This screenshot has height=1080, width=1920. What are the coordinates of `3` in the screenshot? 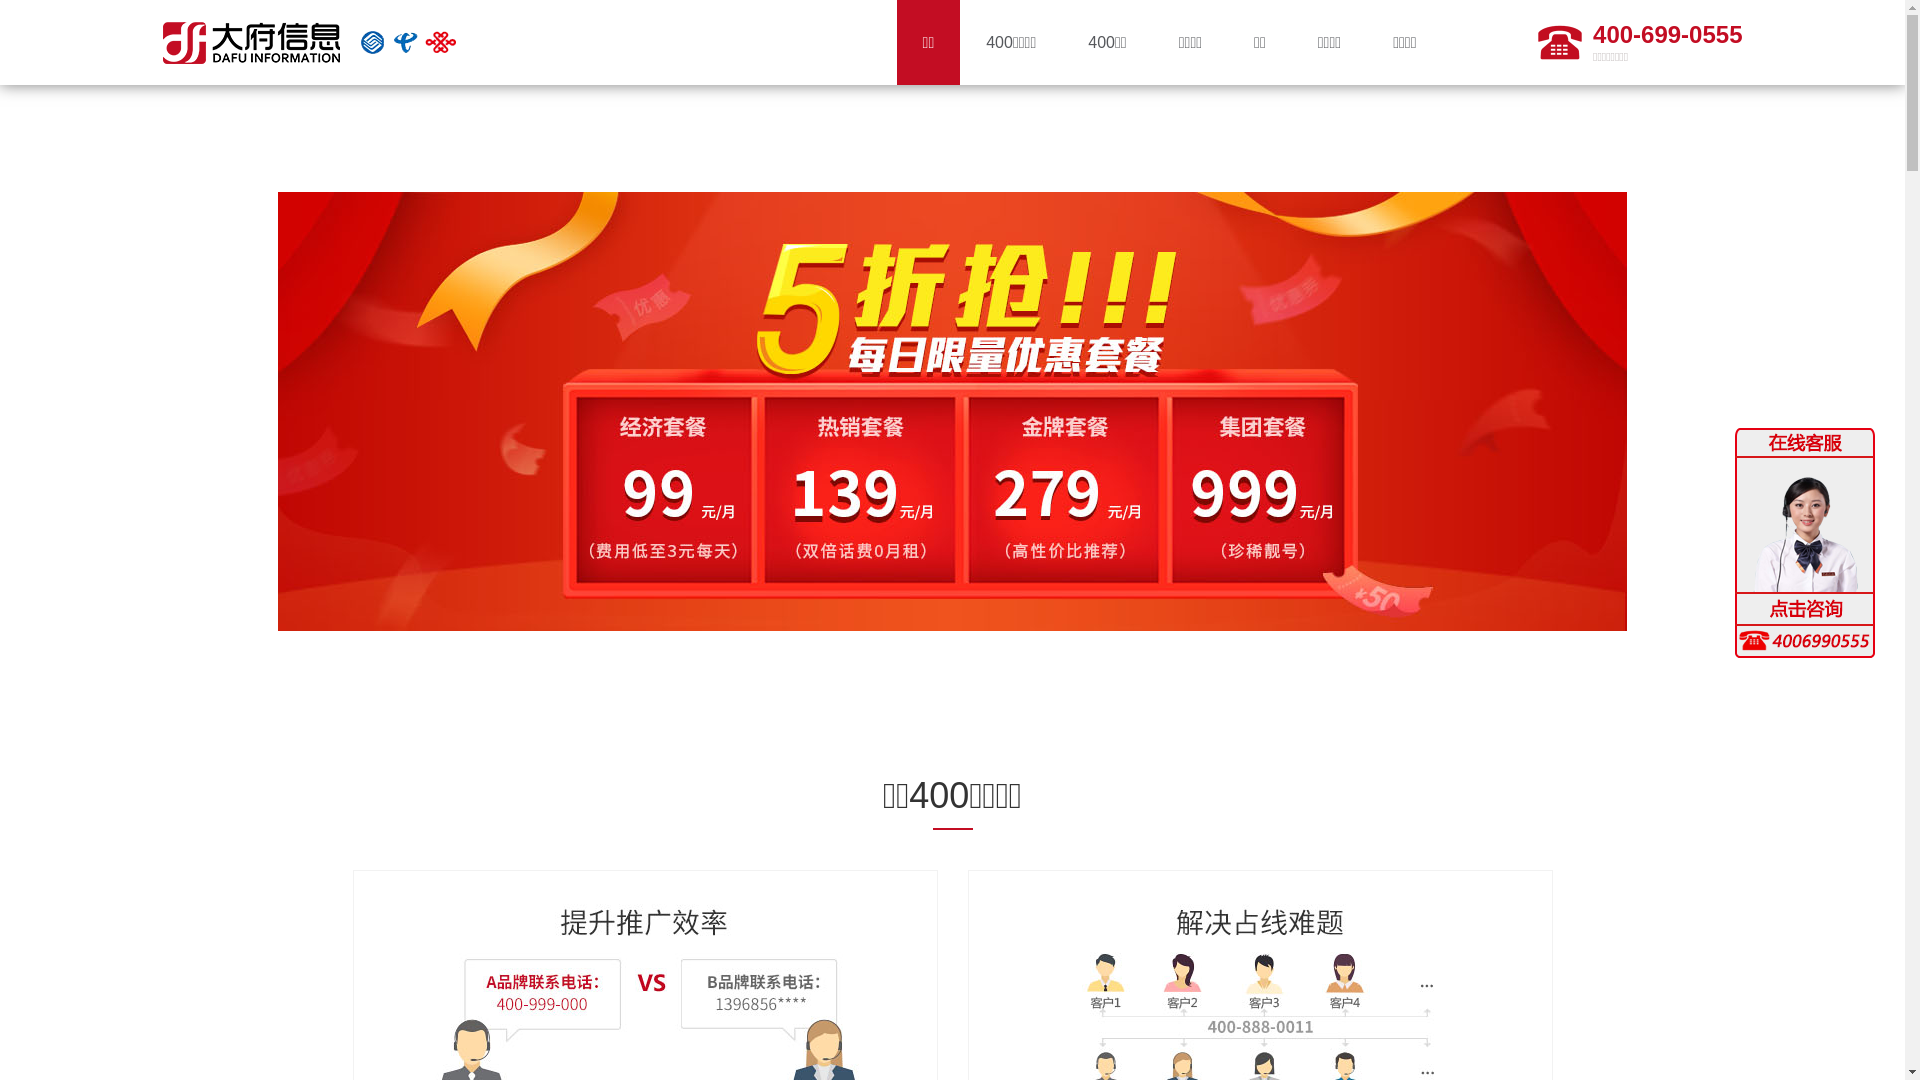 It's located at (972, 668).